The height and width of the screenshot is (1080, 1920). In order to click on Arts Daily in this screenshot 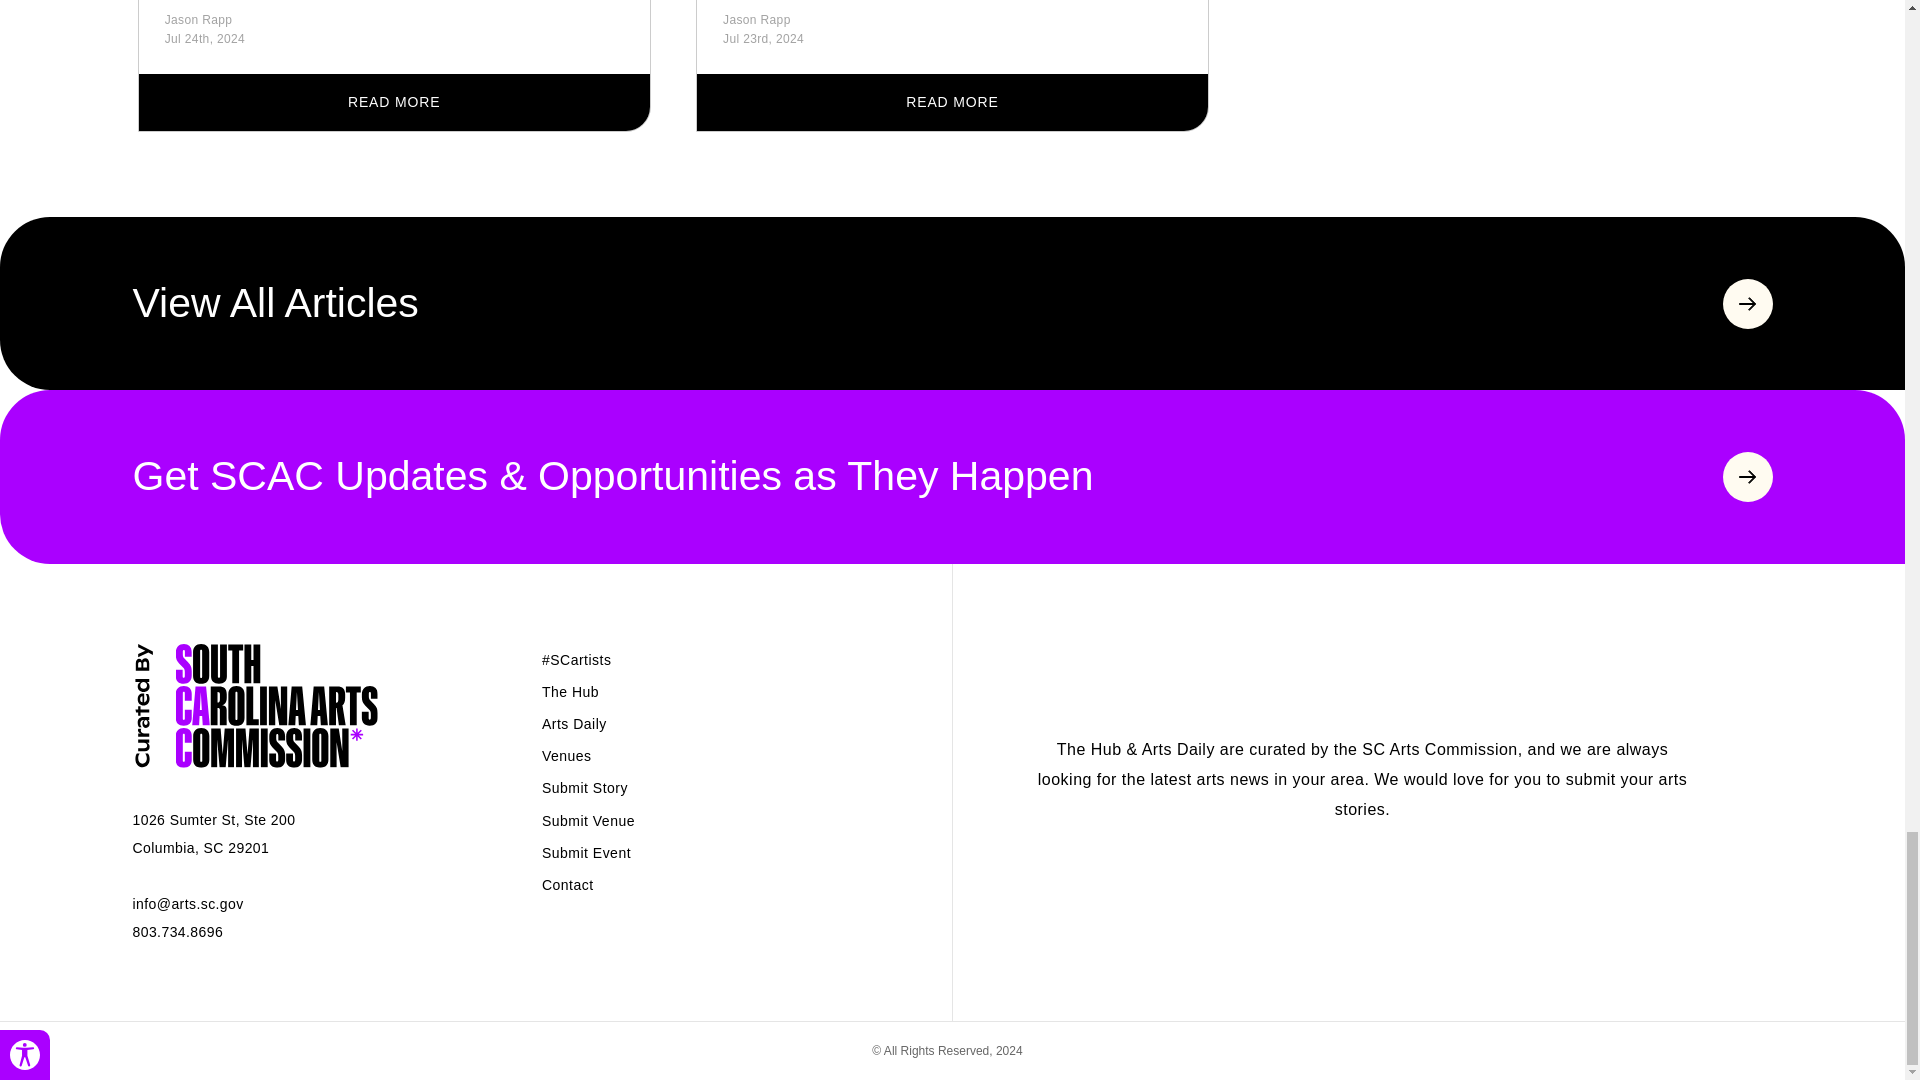, I will do `click(574, 724)`.